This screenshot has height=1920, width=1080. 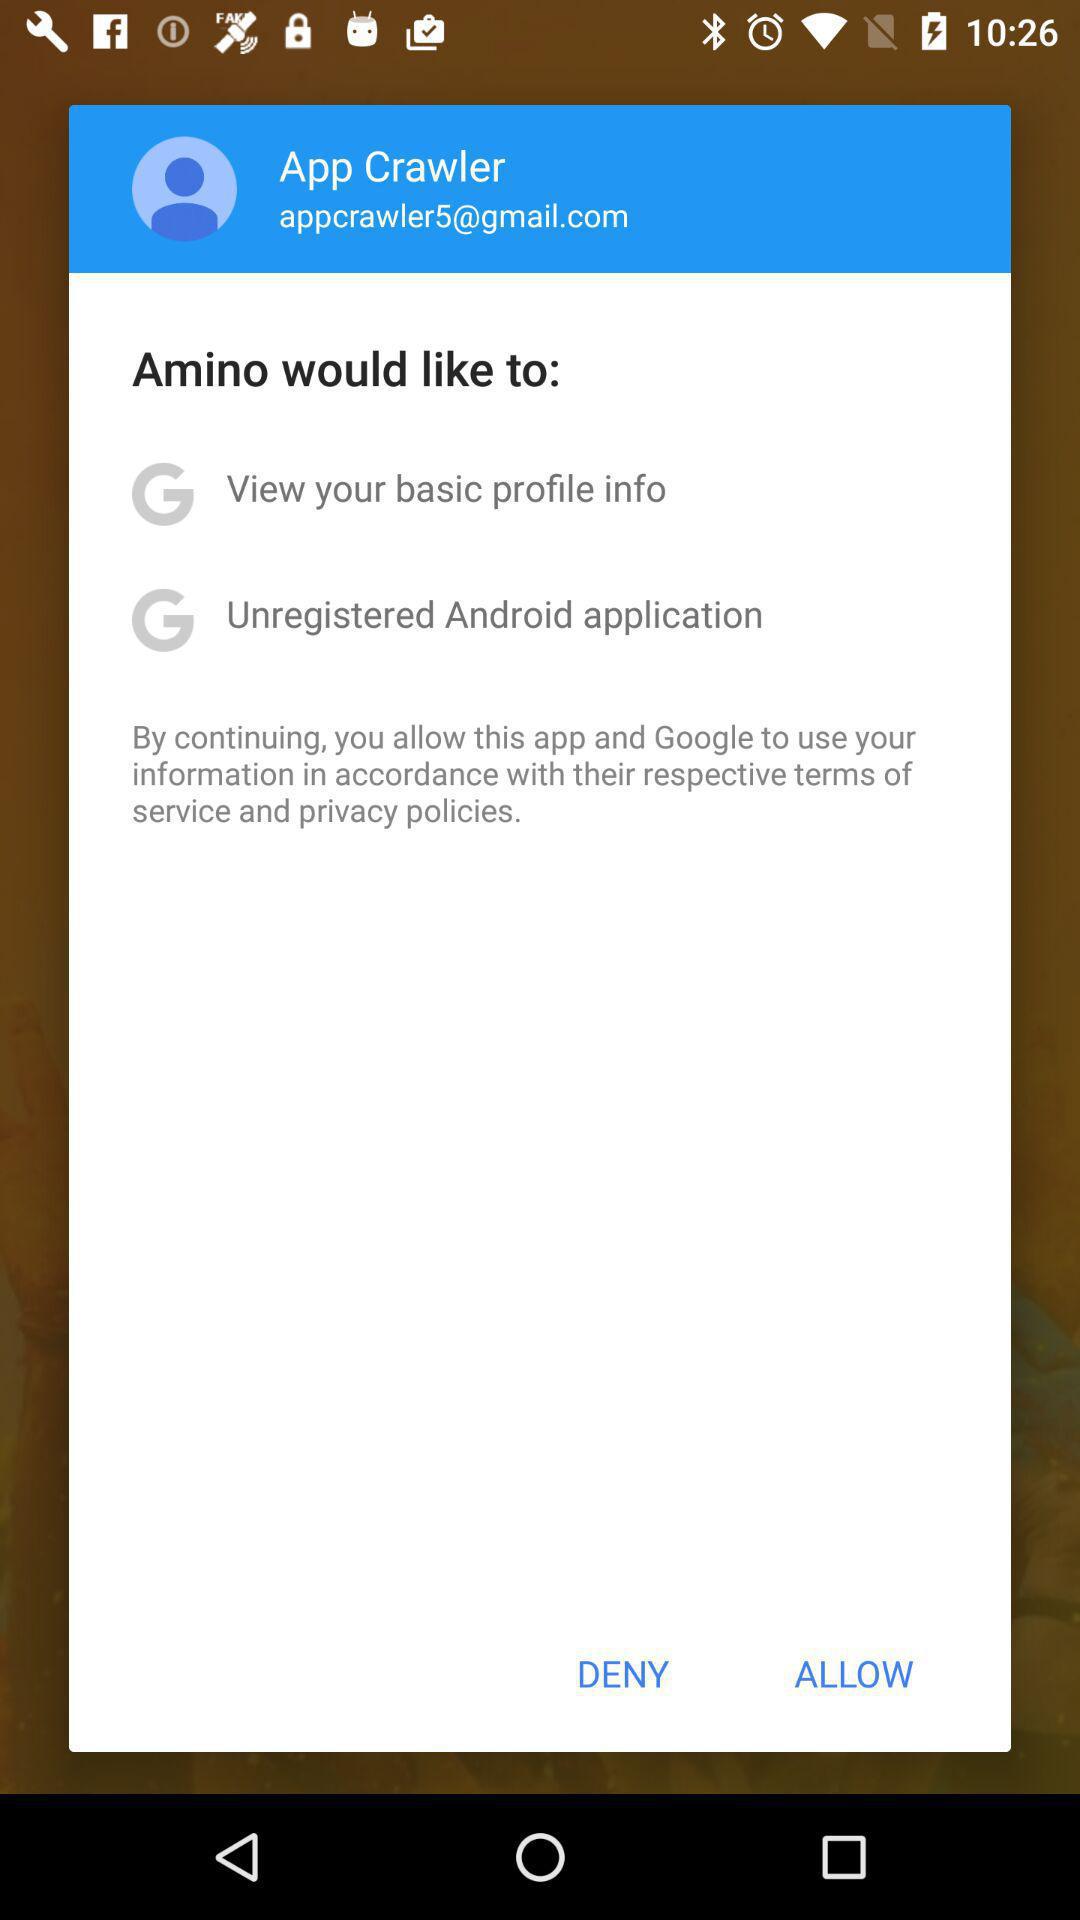 What do you see at coordinates (184, 188) in the screenshot?
I see `select the icon next to app crawler item` at bounding box center [184, 188].